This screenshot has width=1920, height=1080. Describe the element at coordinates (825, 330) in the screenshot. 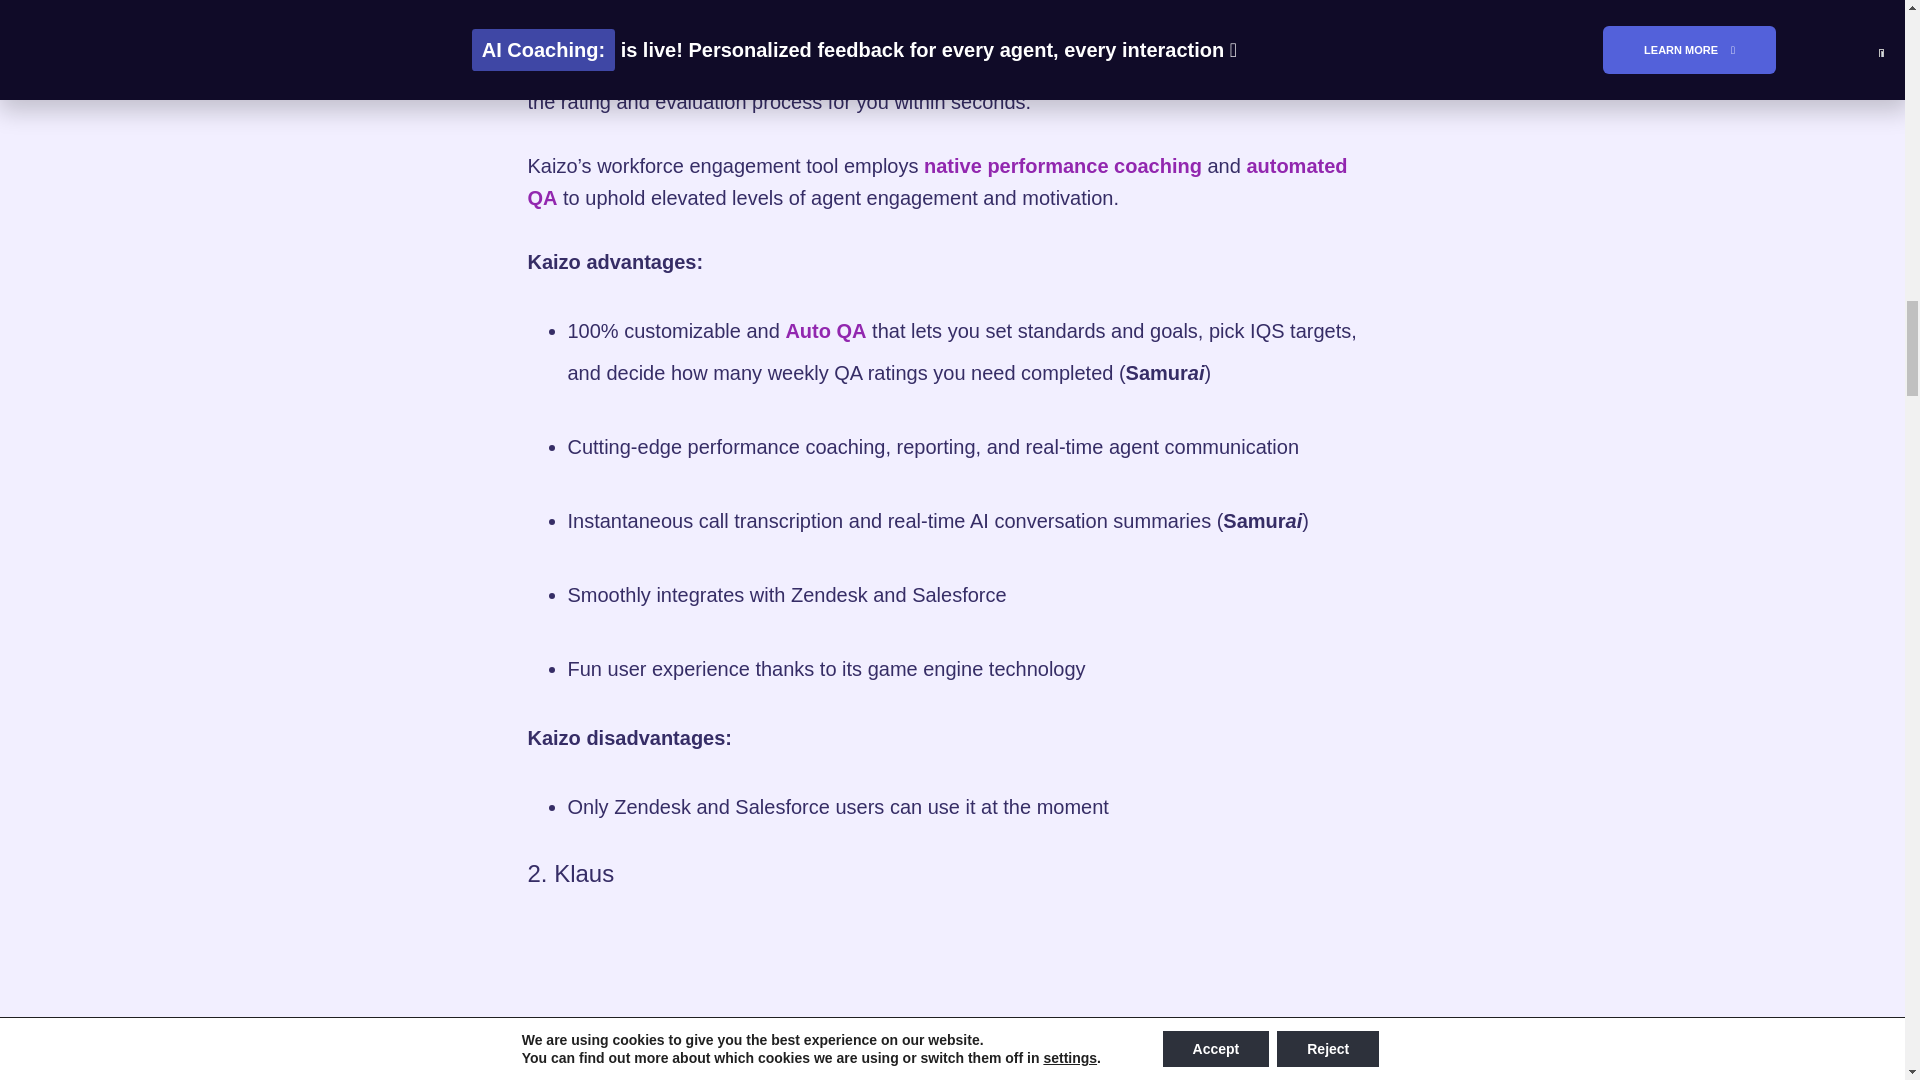

I see `Auto QA` at that location.